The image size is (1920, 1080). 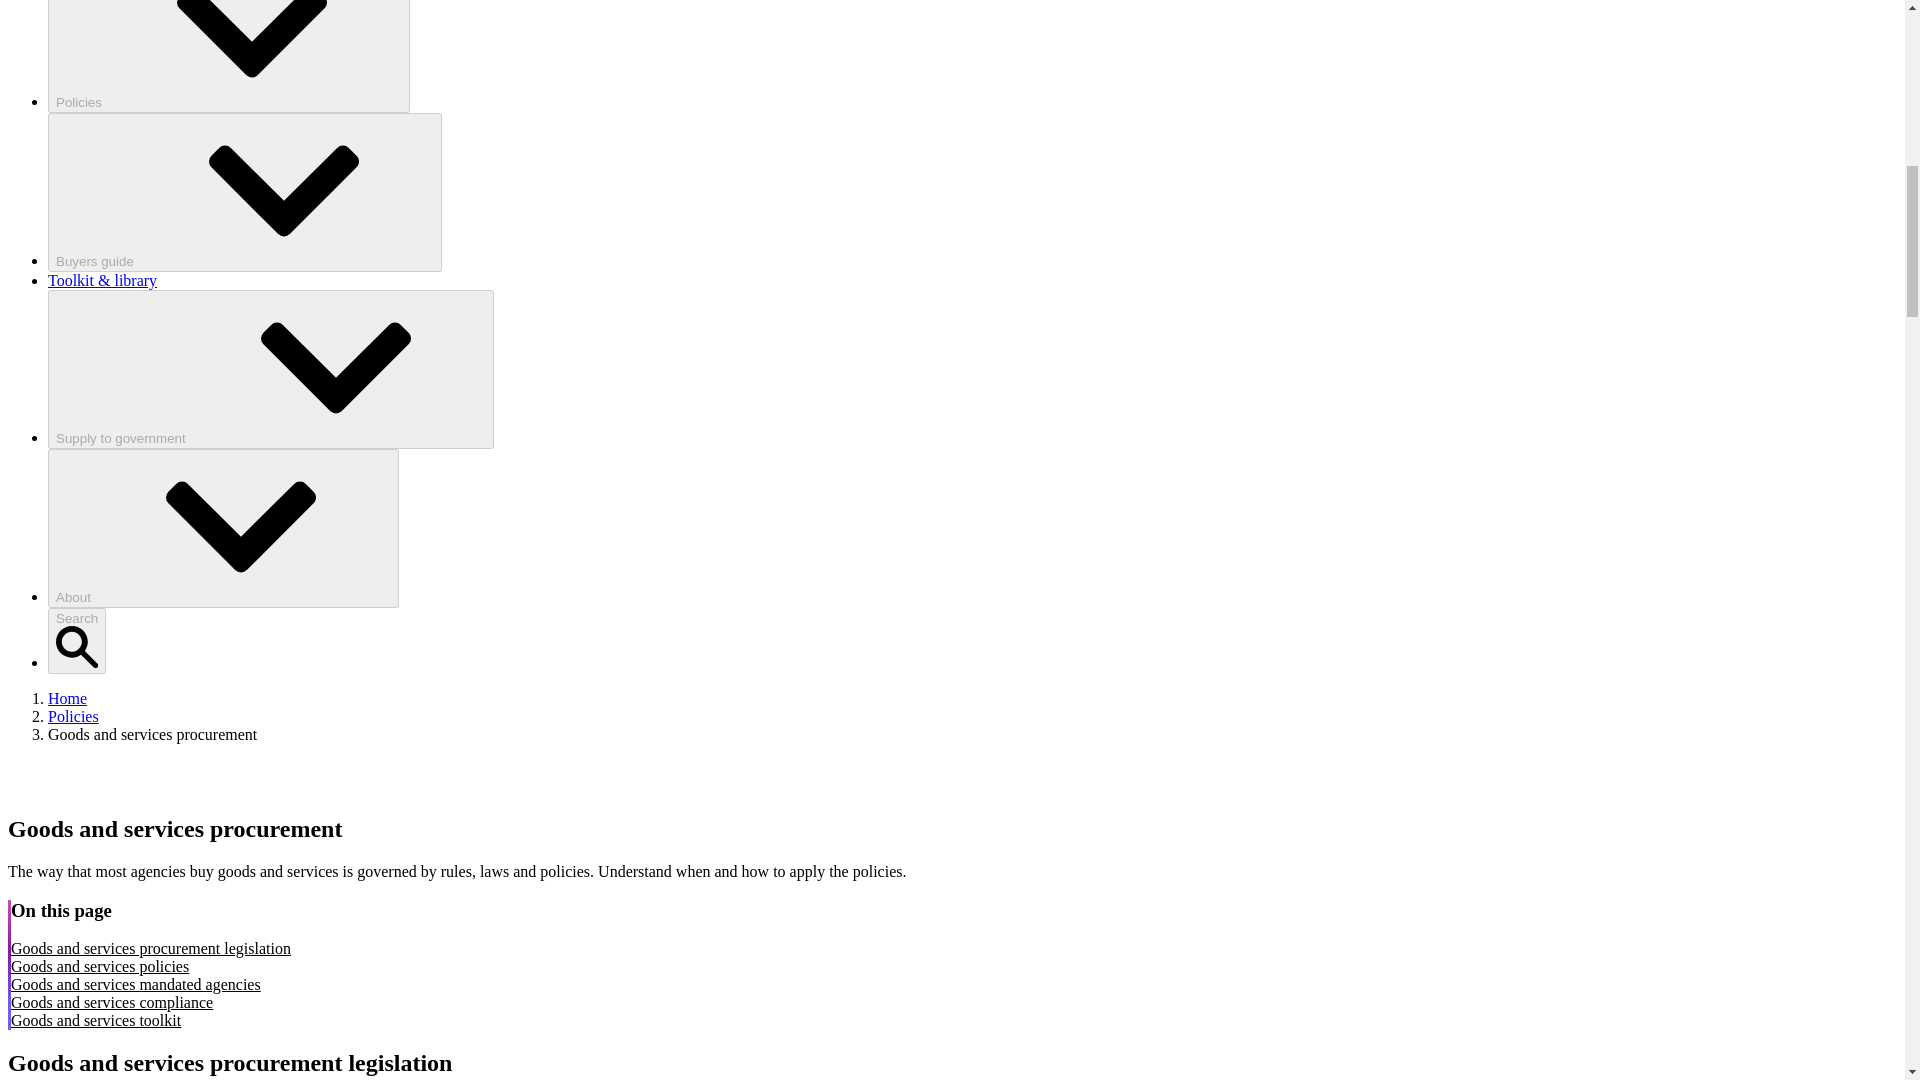 I want to click on Policies, so click(x=74, y=716).